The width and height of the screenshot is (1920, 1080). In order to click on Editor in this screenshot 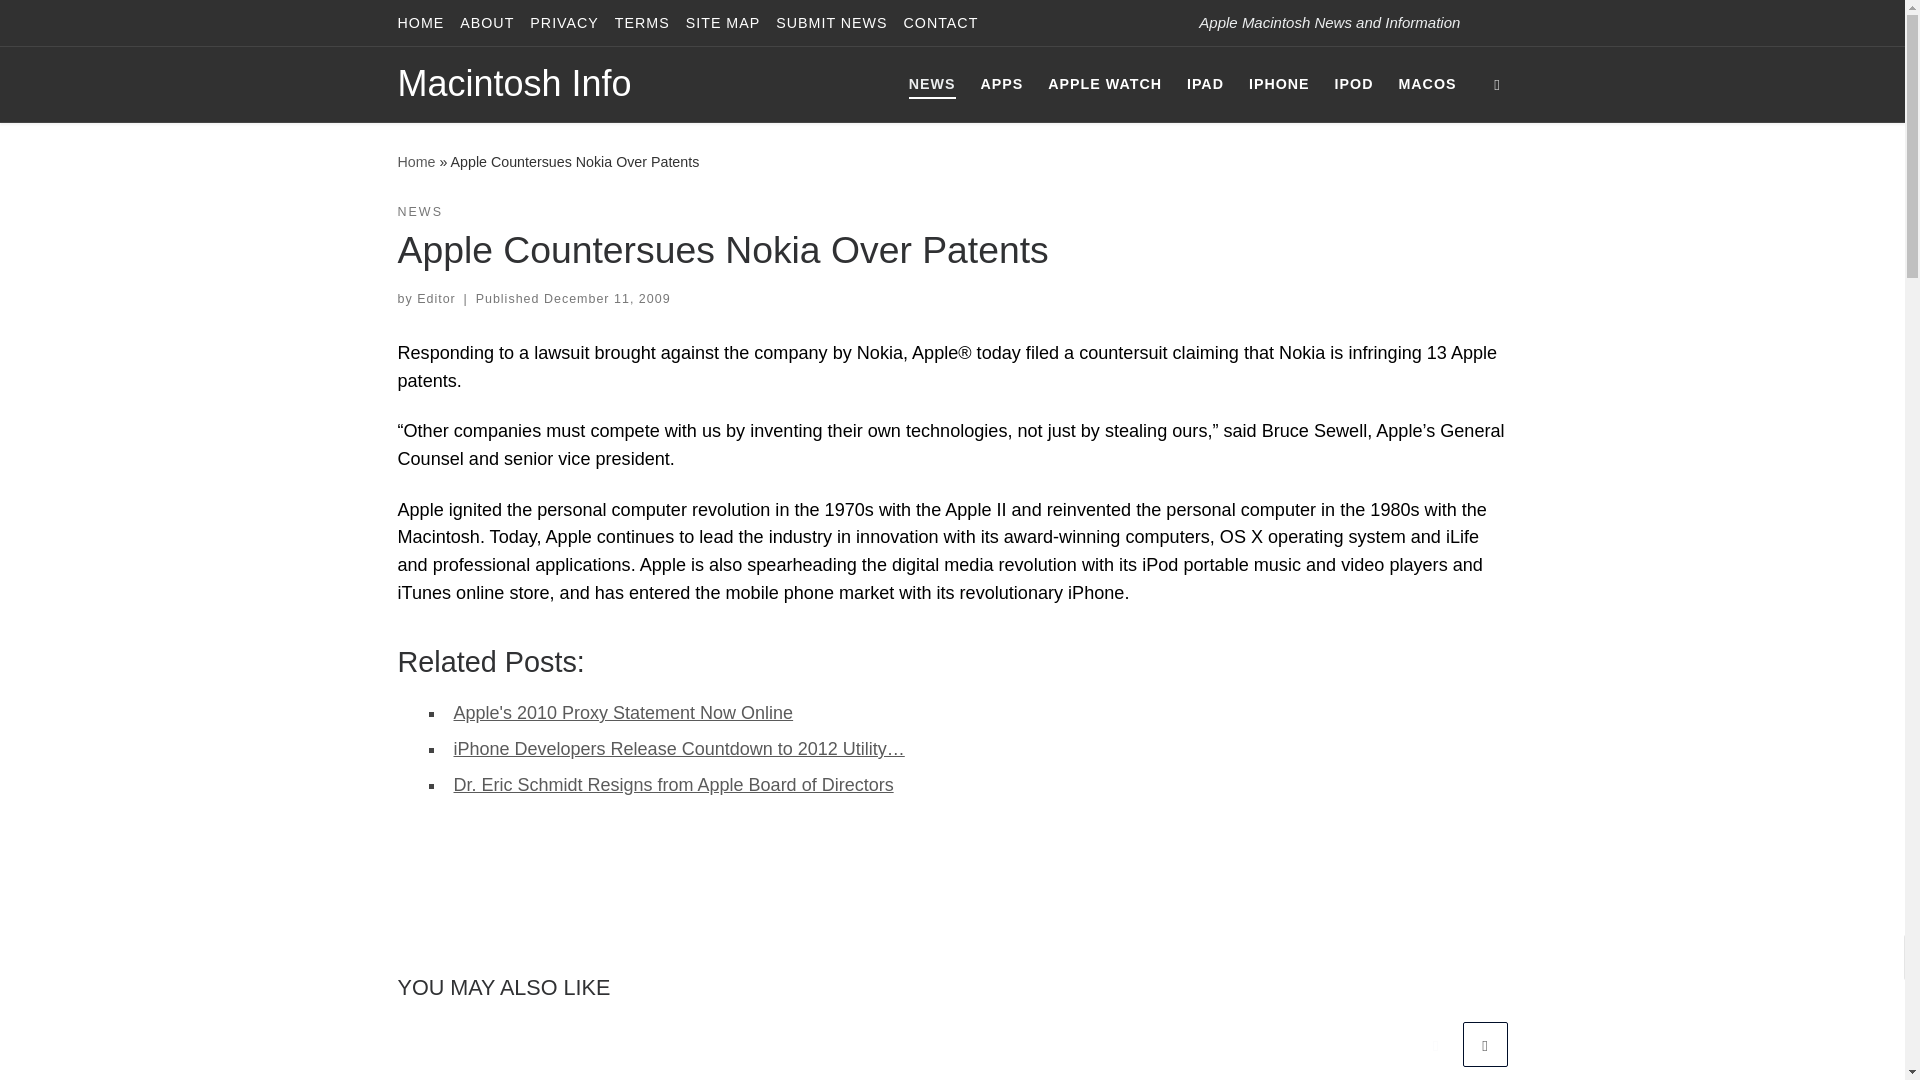, I will do `click(436, 298)`.